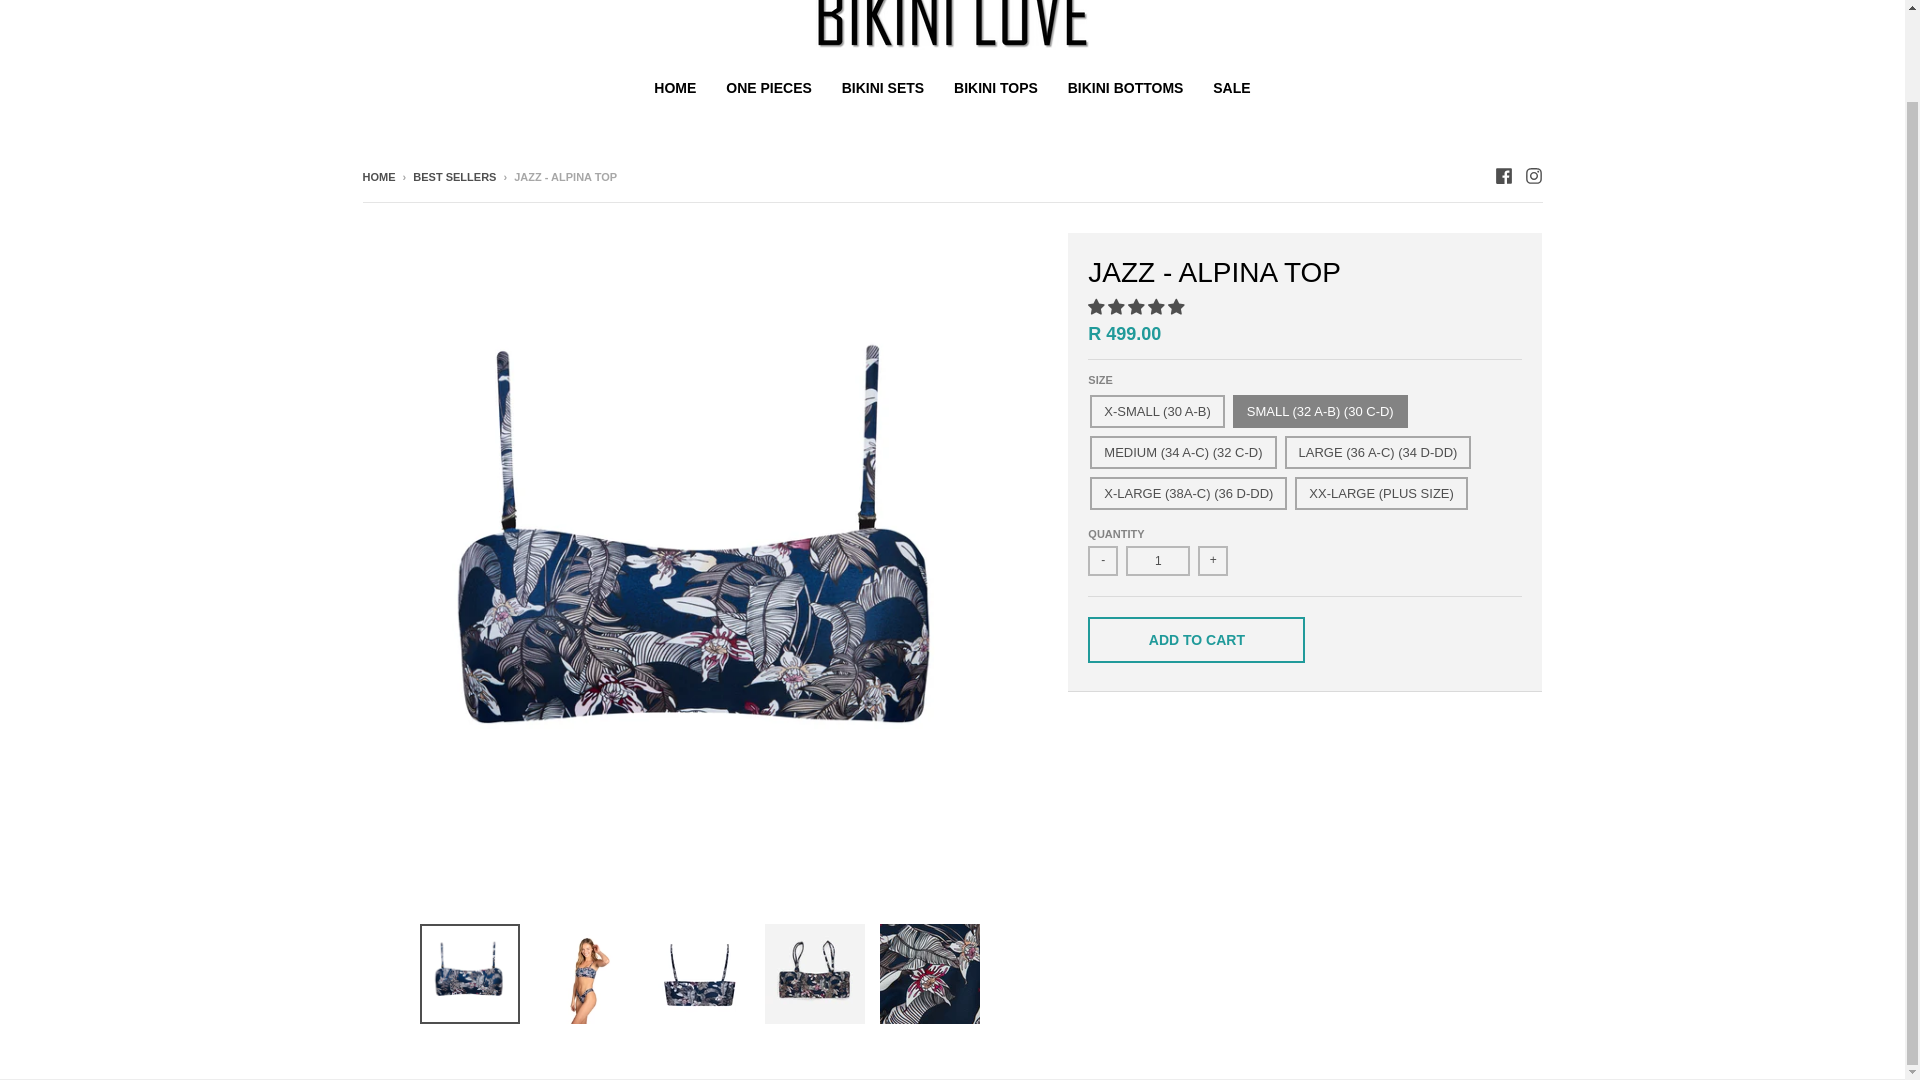 Image resolution: width=1920 pixels, height=1080 pixels. I want to click on SALE, so click(1232, 88).